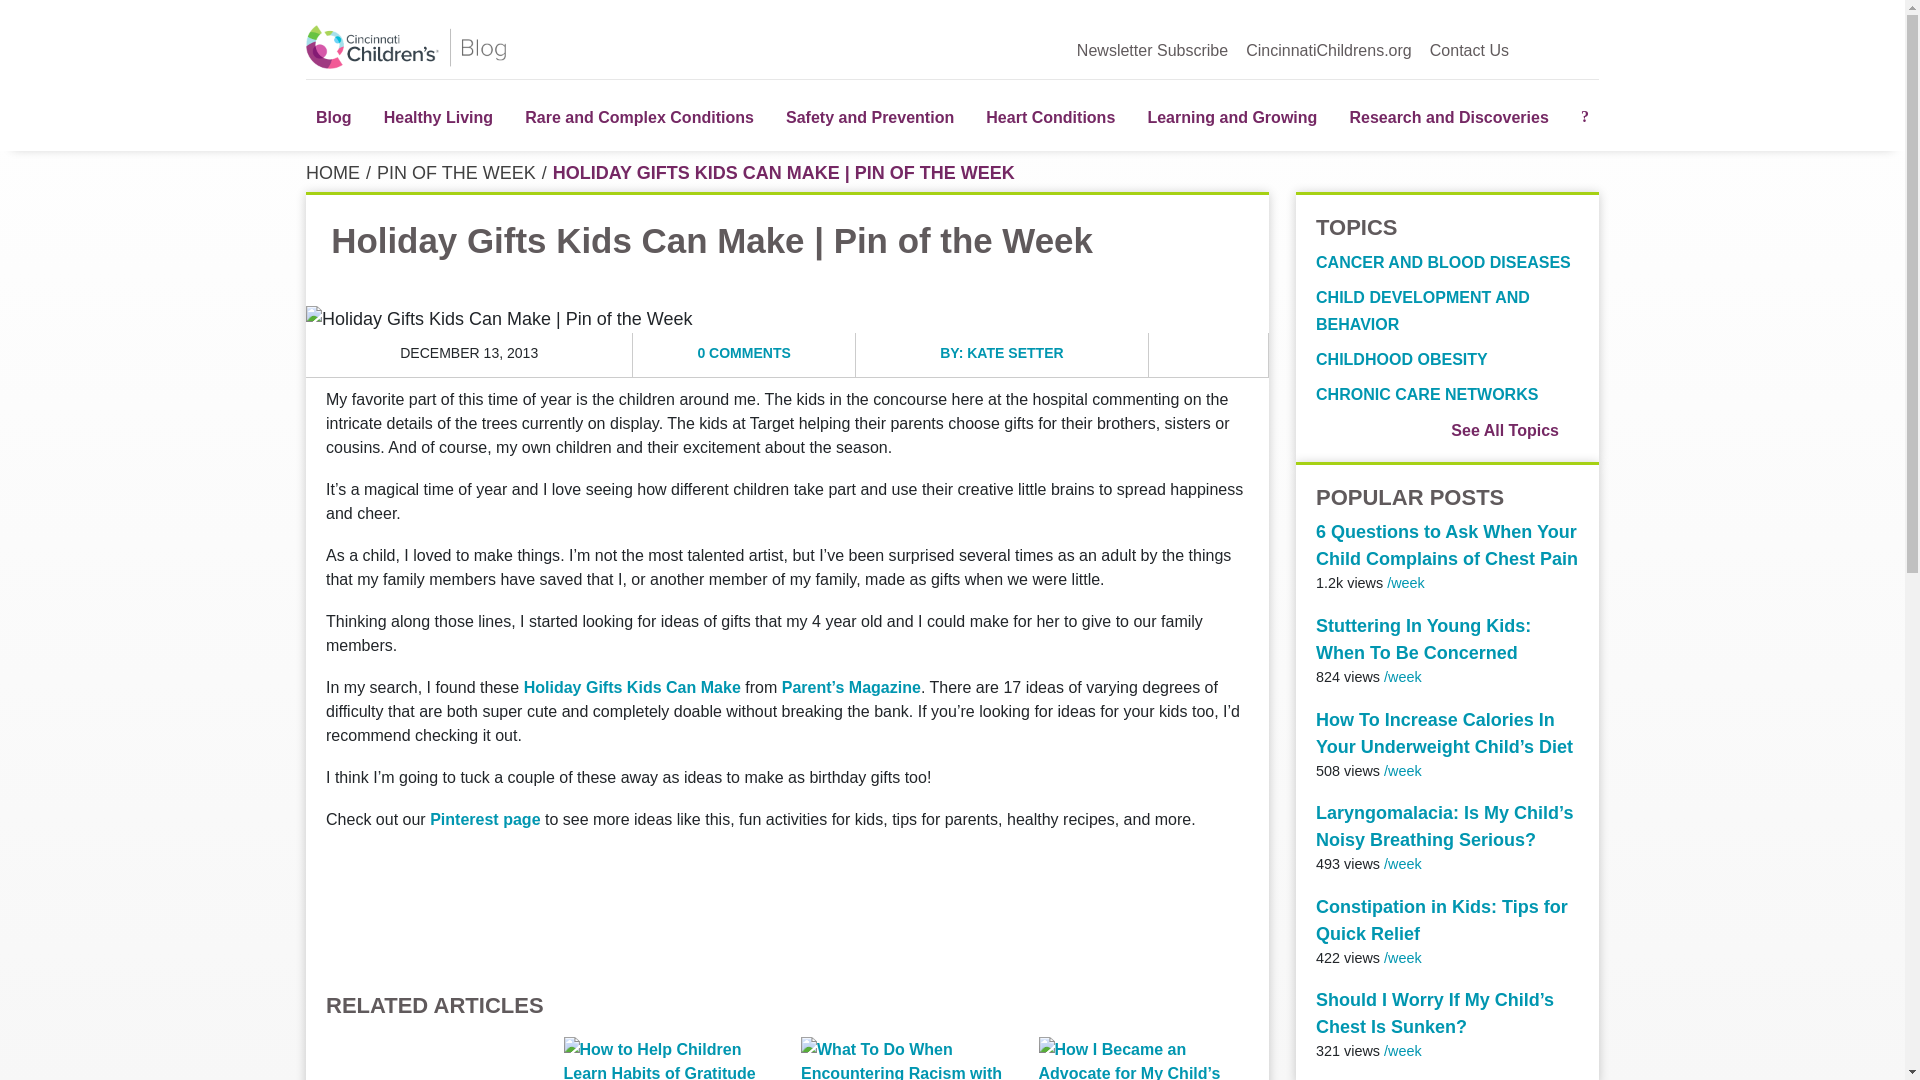  Describe the element at coordinates (851, 686) in the screenshot. I see `Parents Magazine online.` at that location.